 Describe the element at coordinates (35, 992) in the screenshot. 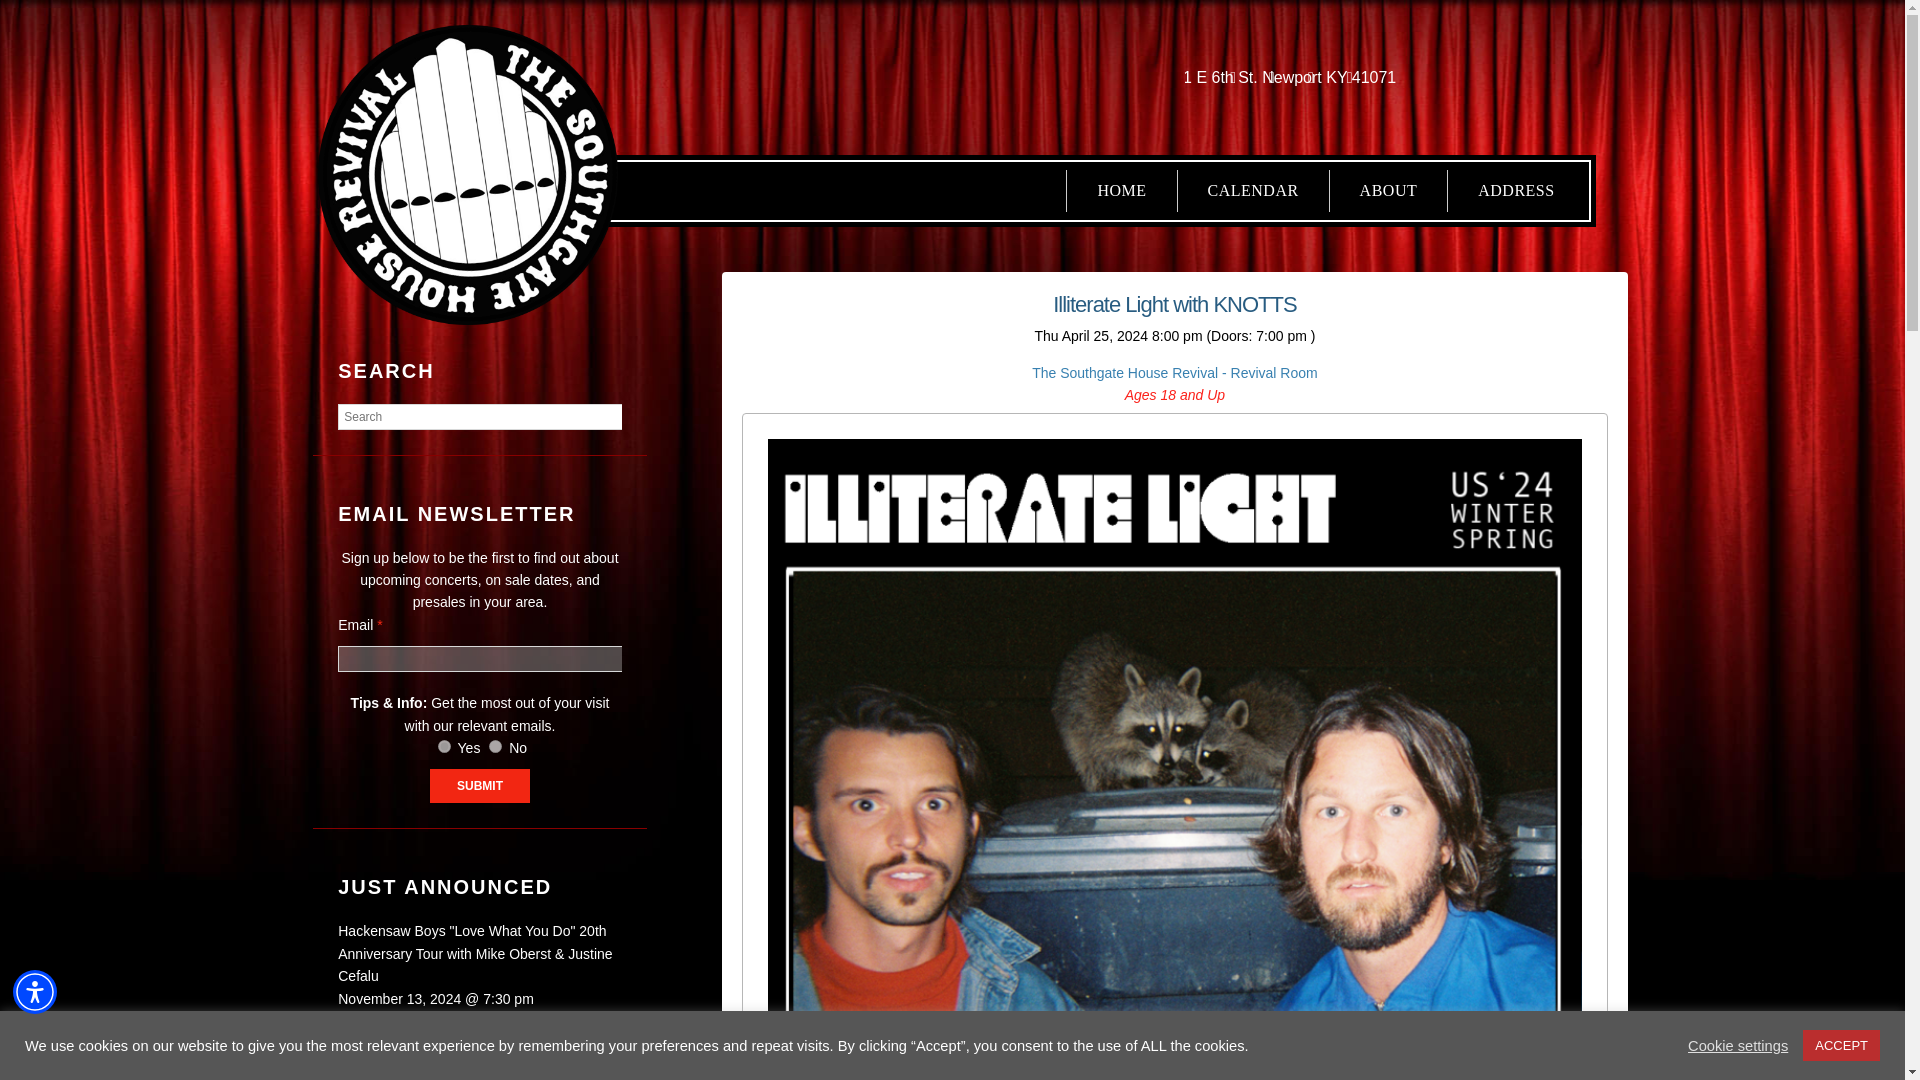

I see `Accessibility Menu` at that location.